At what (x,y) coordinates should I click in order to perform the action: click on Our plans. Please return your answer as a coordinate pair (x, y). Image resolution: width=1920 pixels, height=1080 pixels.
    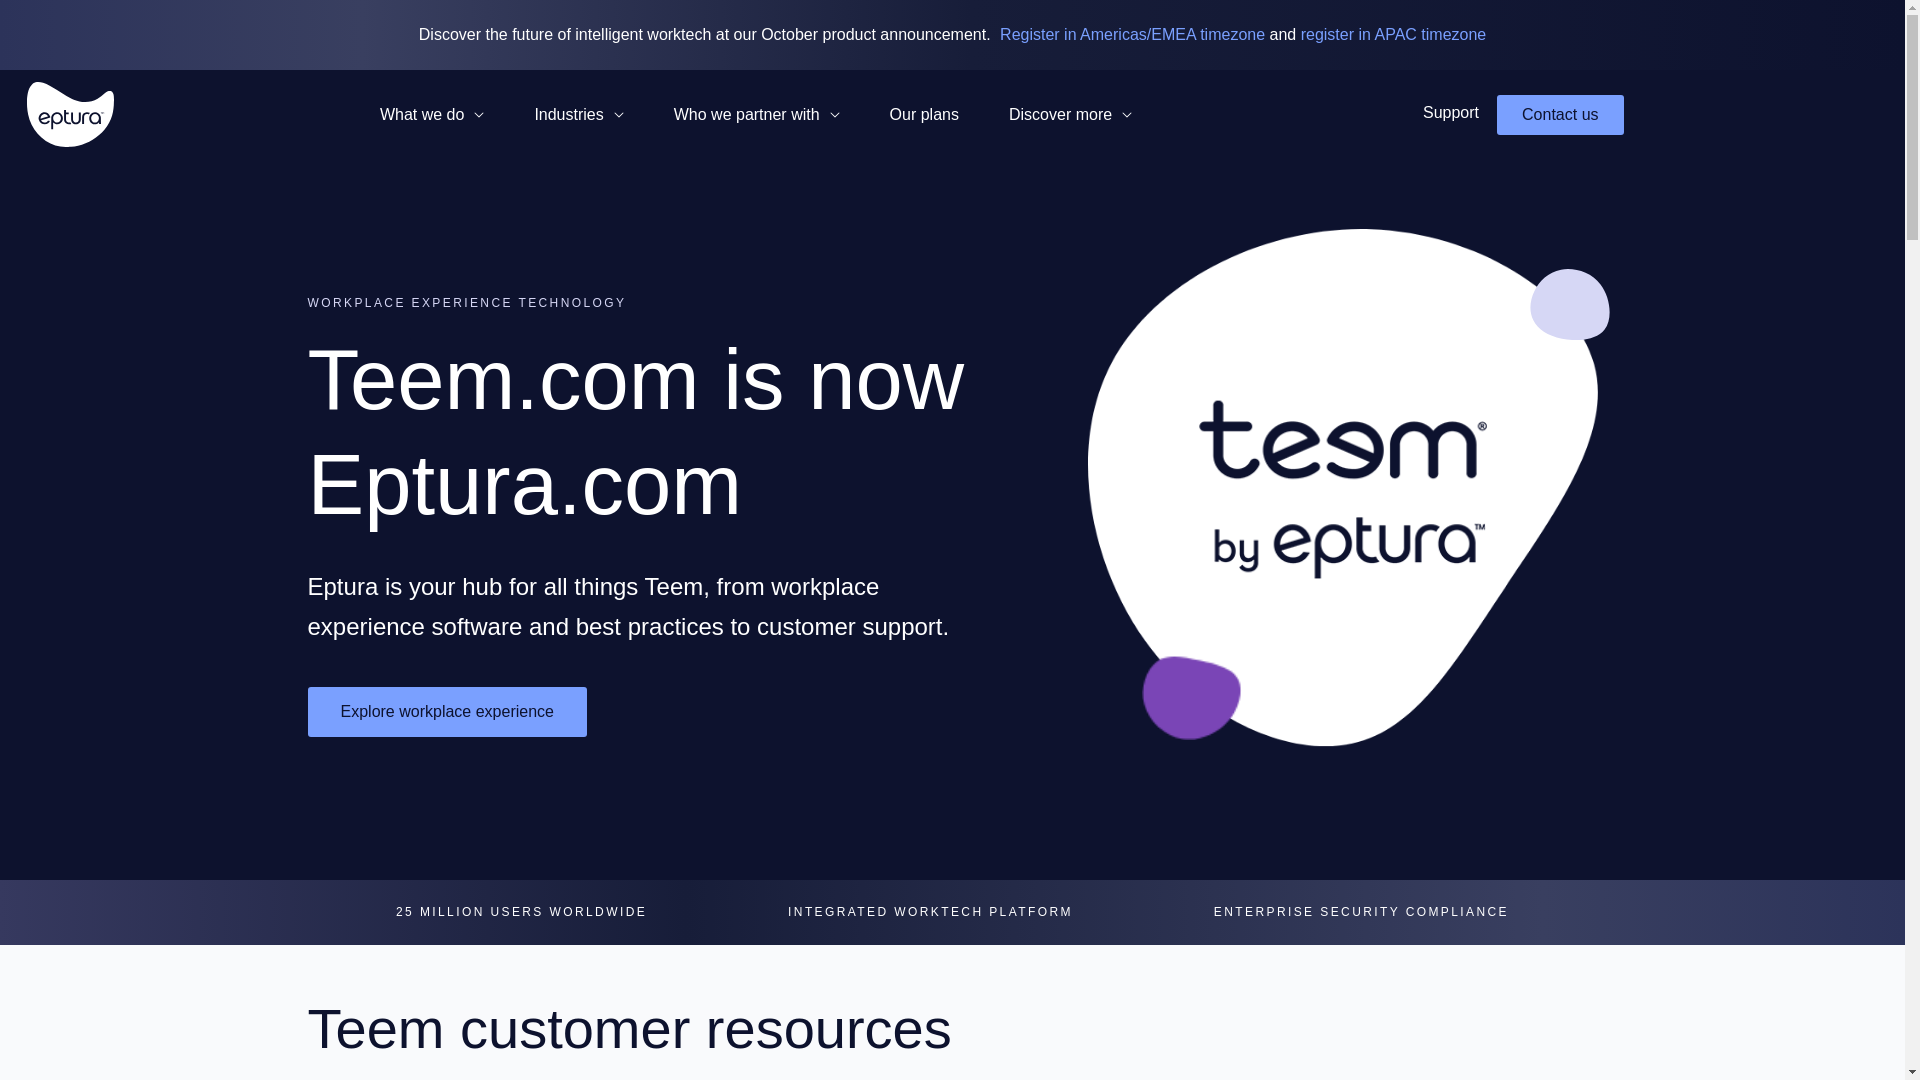
    Looking at the image, I should click on (924, 114).